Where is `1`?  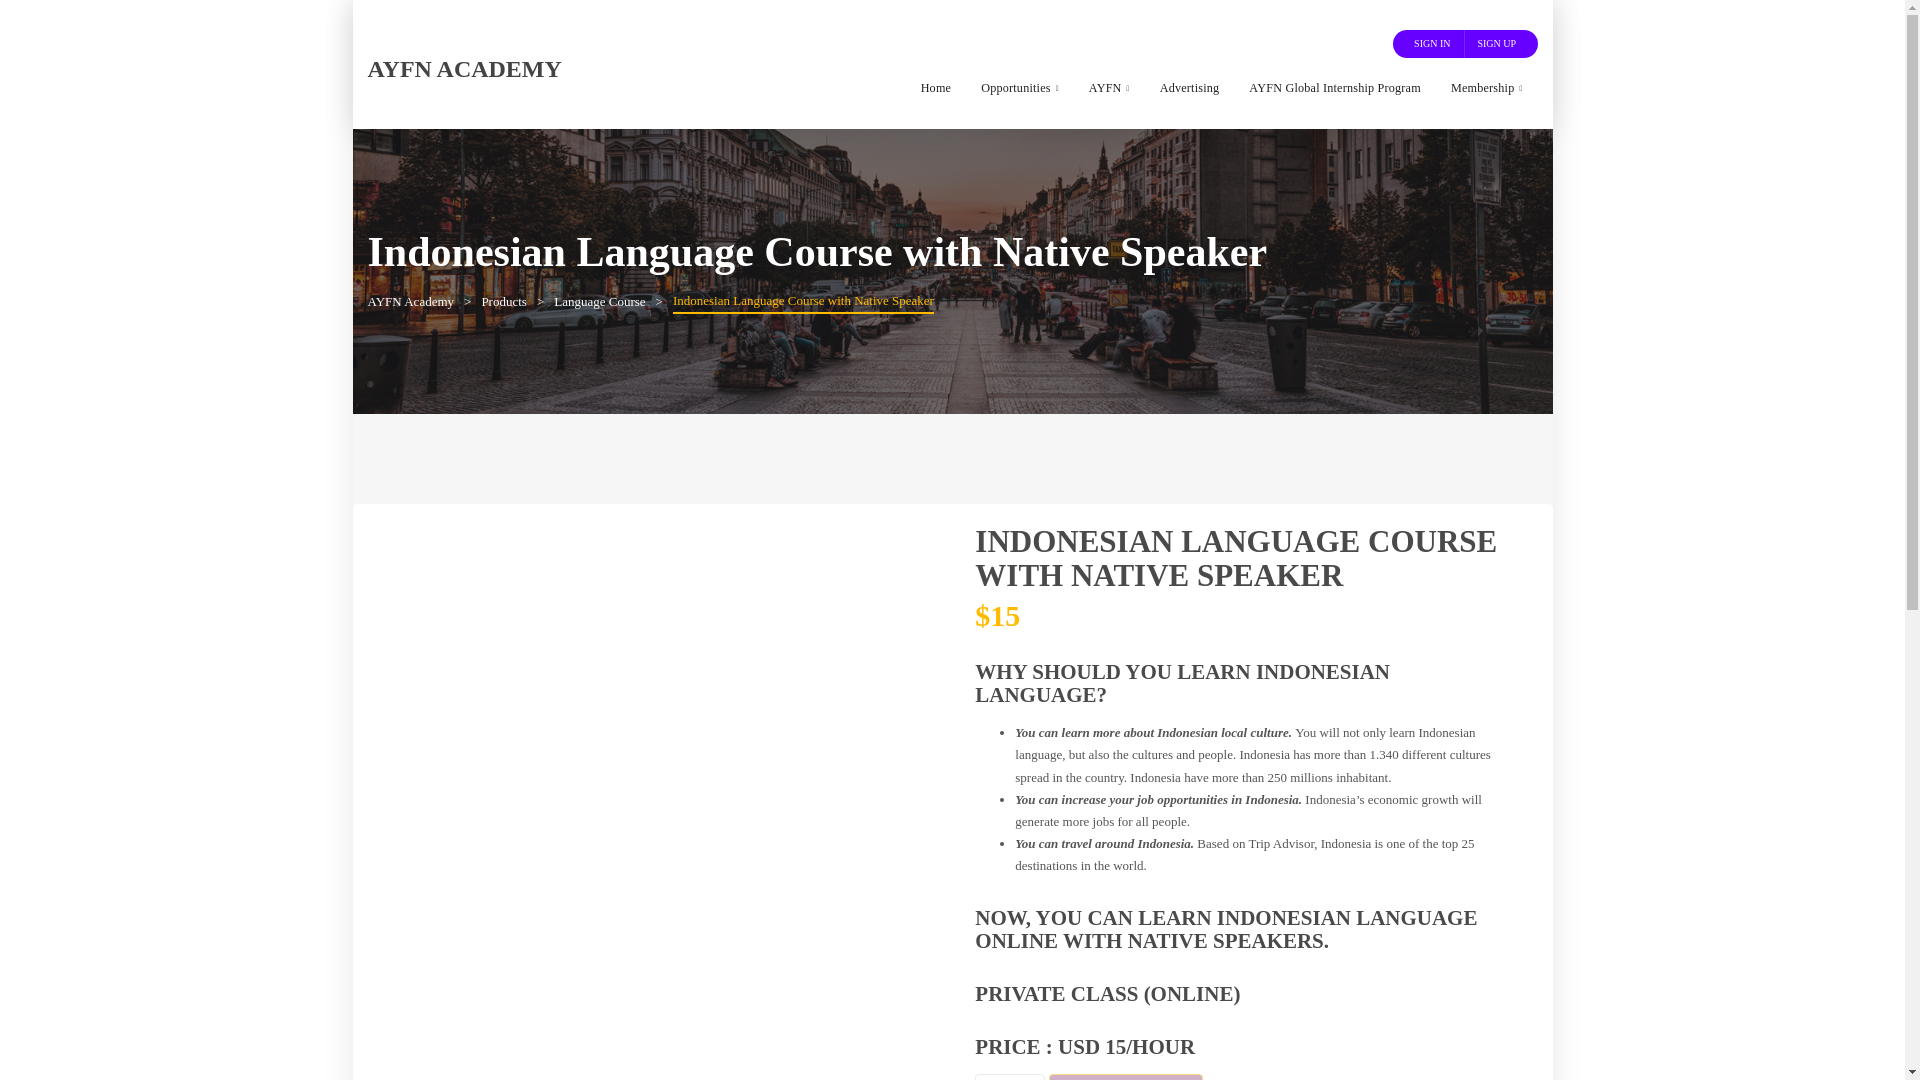
1 is located at coordinates (1010, 1076).